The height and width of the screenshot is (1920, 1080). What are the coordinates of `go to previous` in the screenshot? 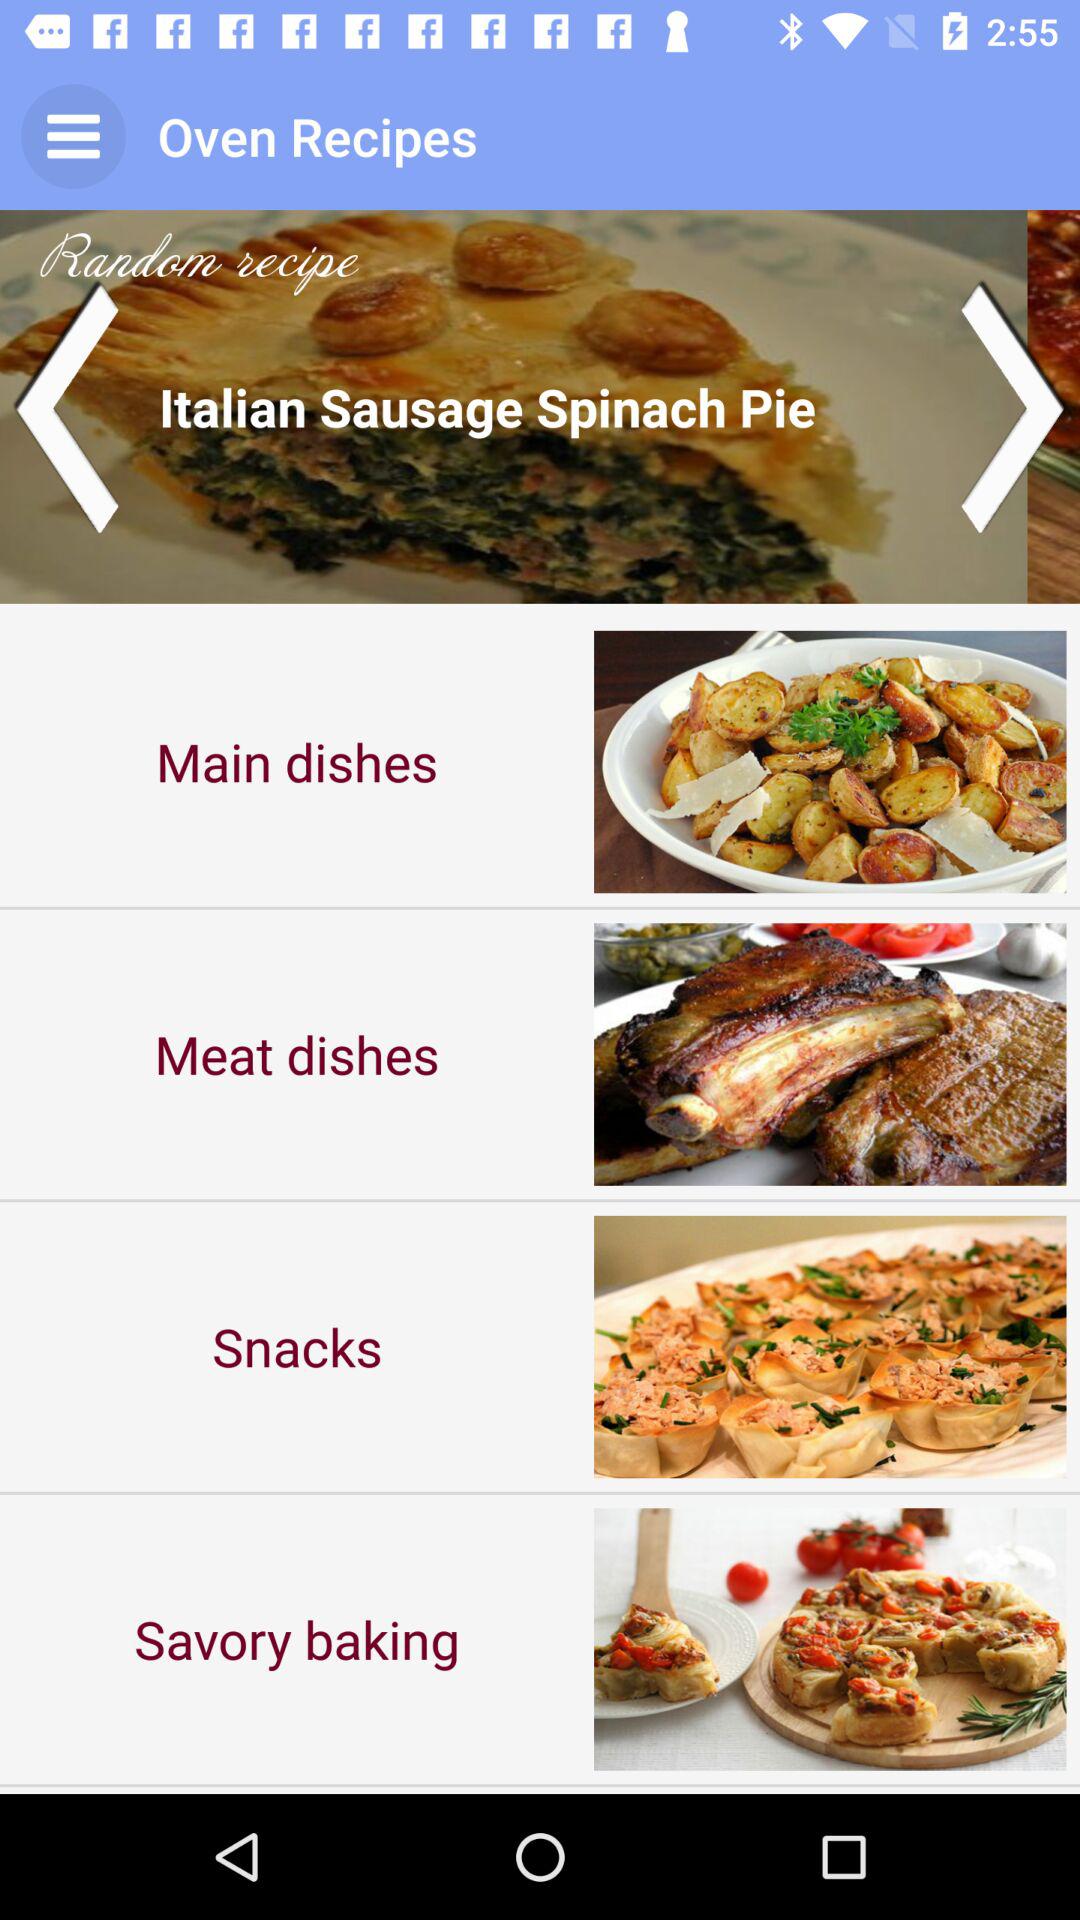 It's located at (66, 406).